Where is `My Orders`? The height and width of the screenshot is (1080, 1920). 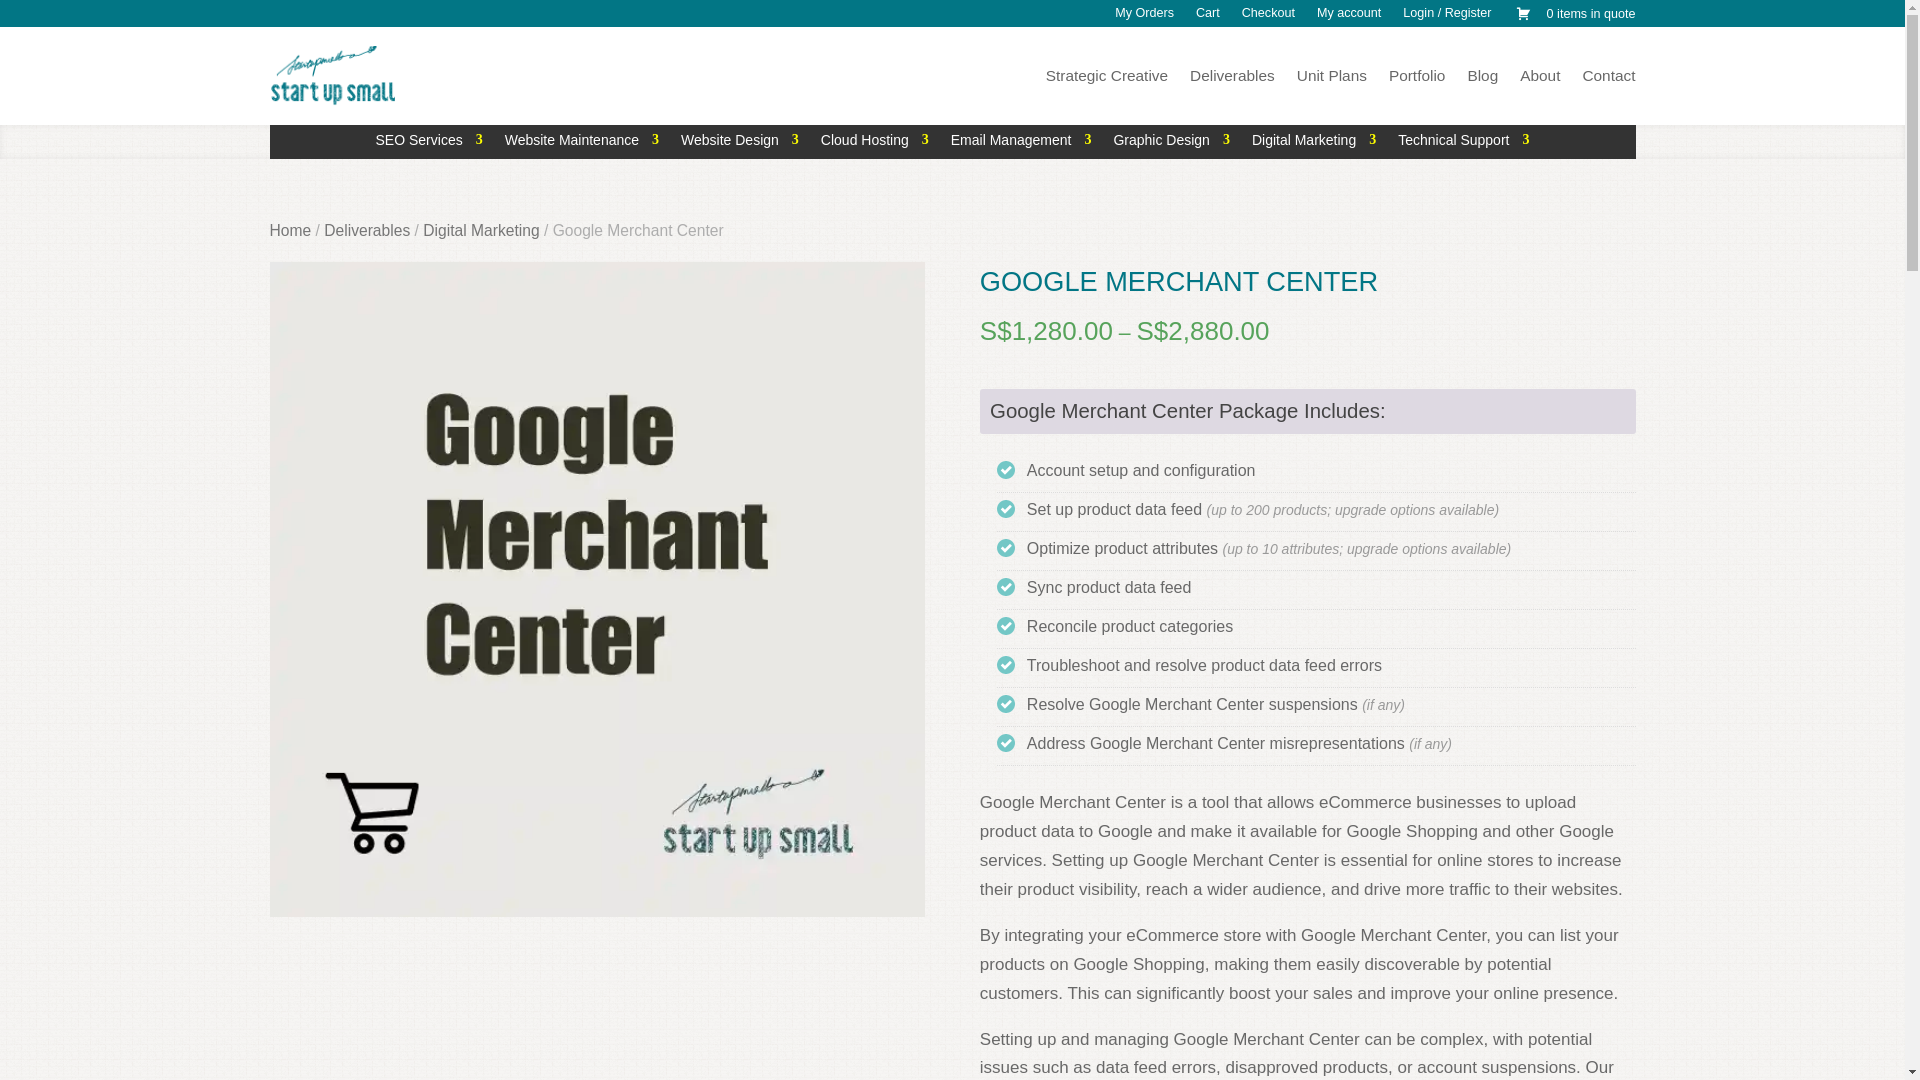
My Orders is located at coordinates (1144, 20).